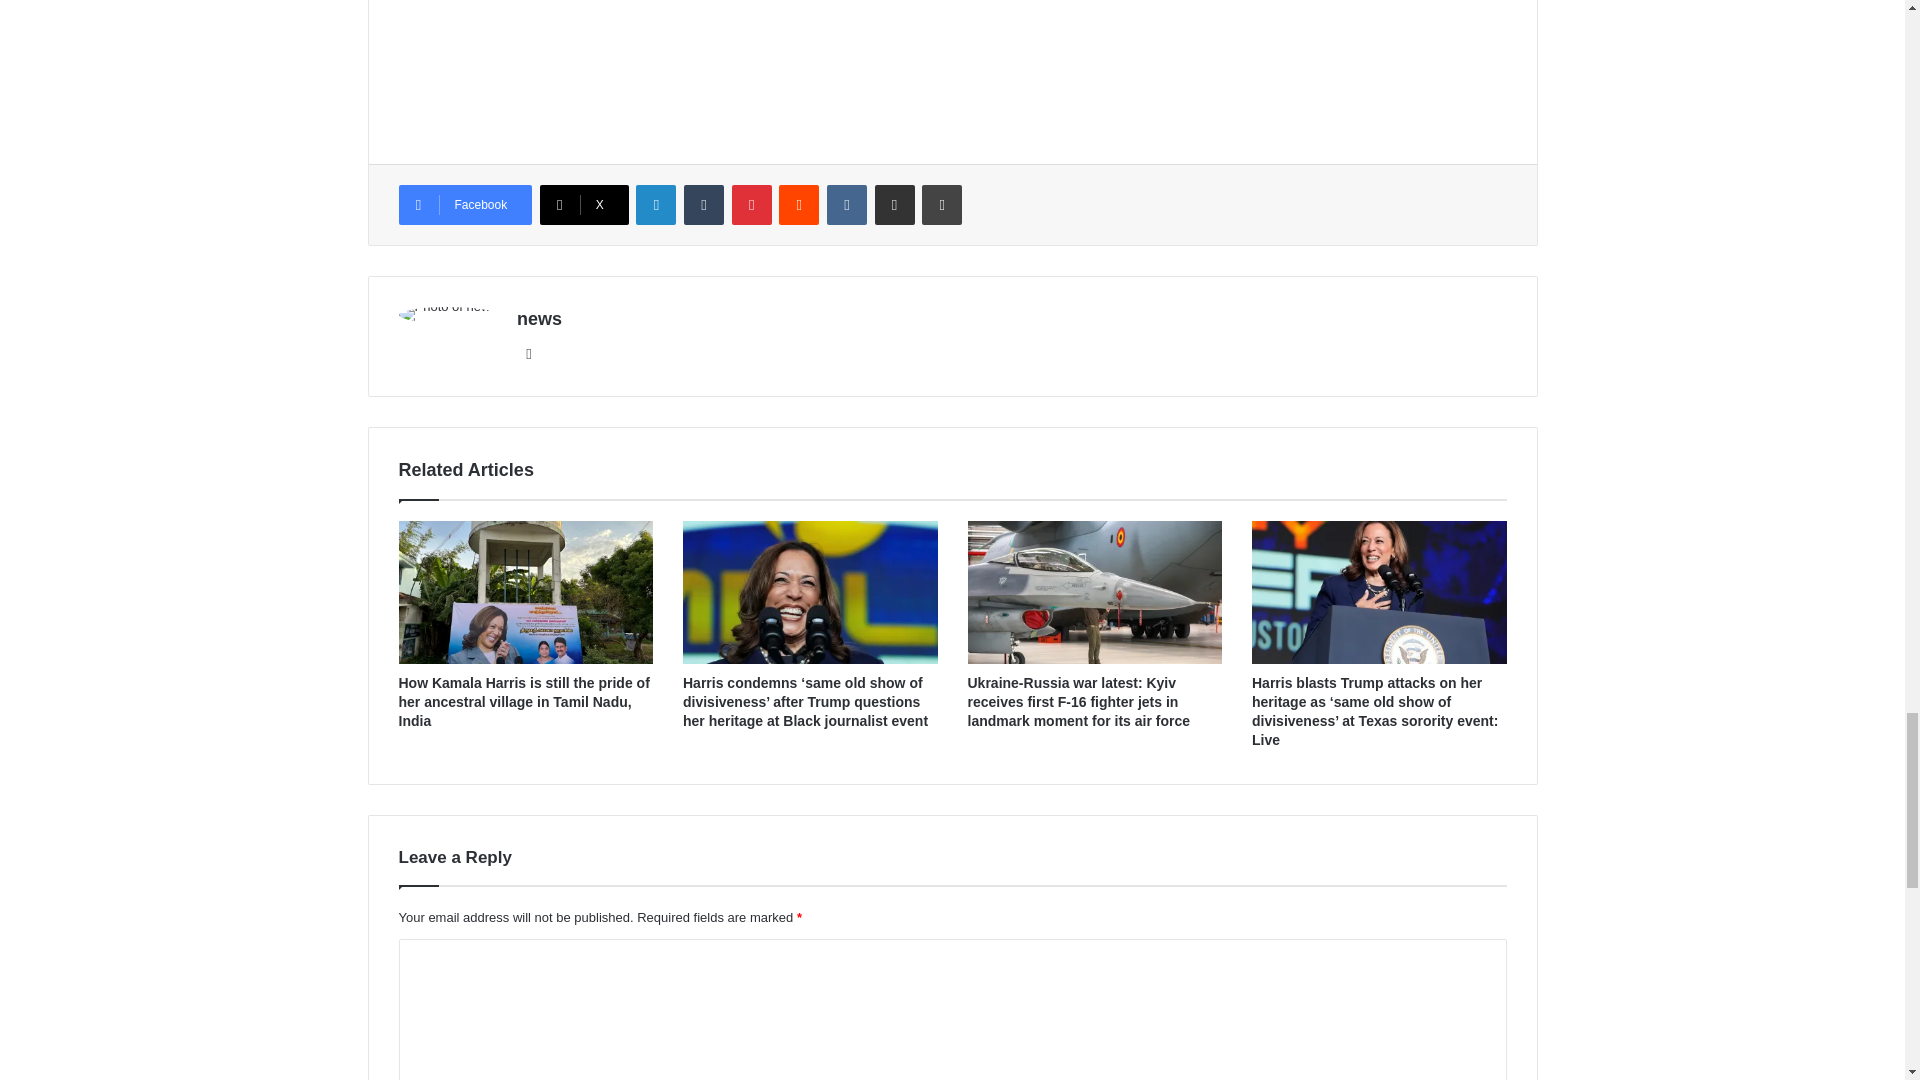 This screenshot has width=1920, height=1080. Describe the element at coordinates (799, 204) in the screenshot. I see `Reddit` at that location.